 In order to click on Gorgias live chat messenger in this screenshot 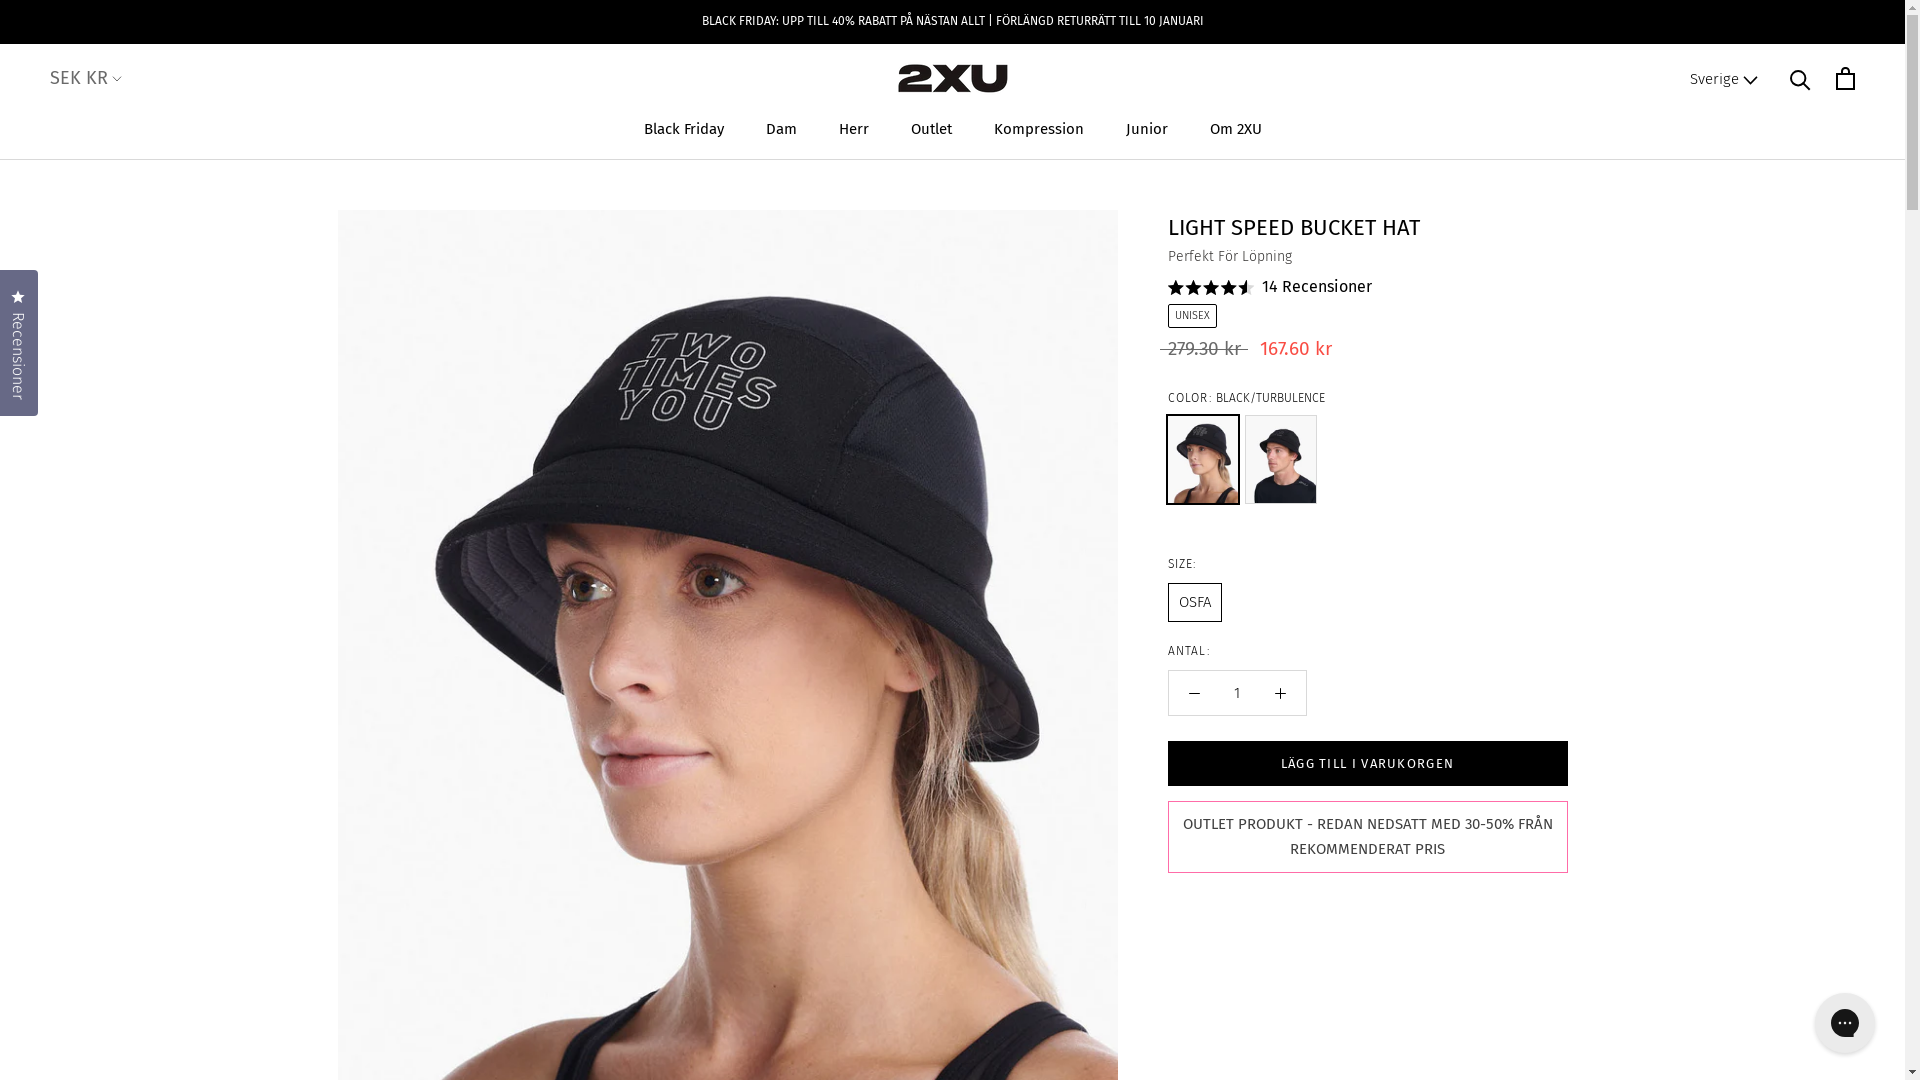, I will do `click(1845, 1023)`.